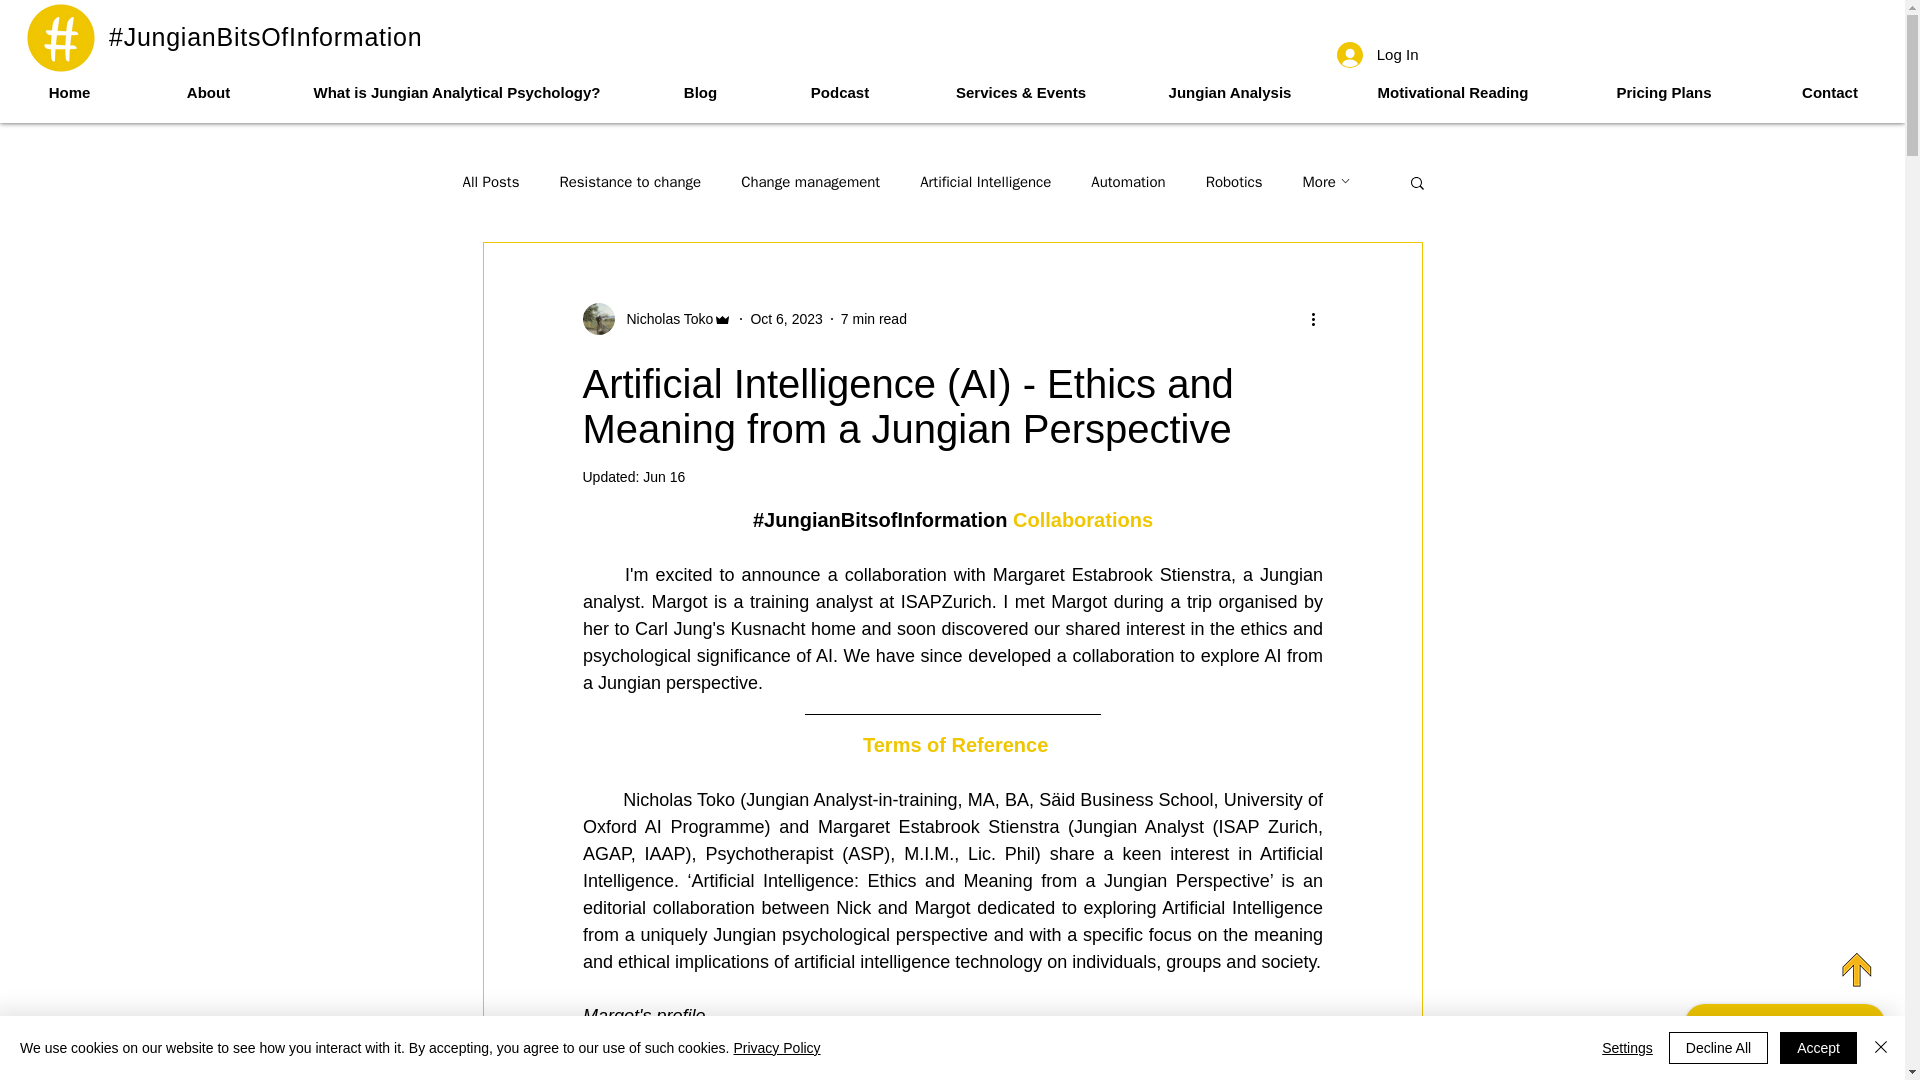 This screenshot has width=1920, height=1080. I want to click on Podcast, so click(840, 92).